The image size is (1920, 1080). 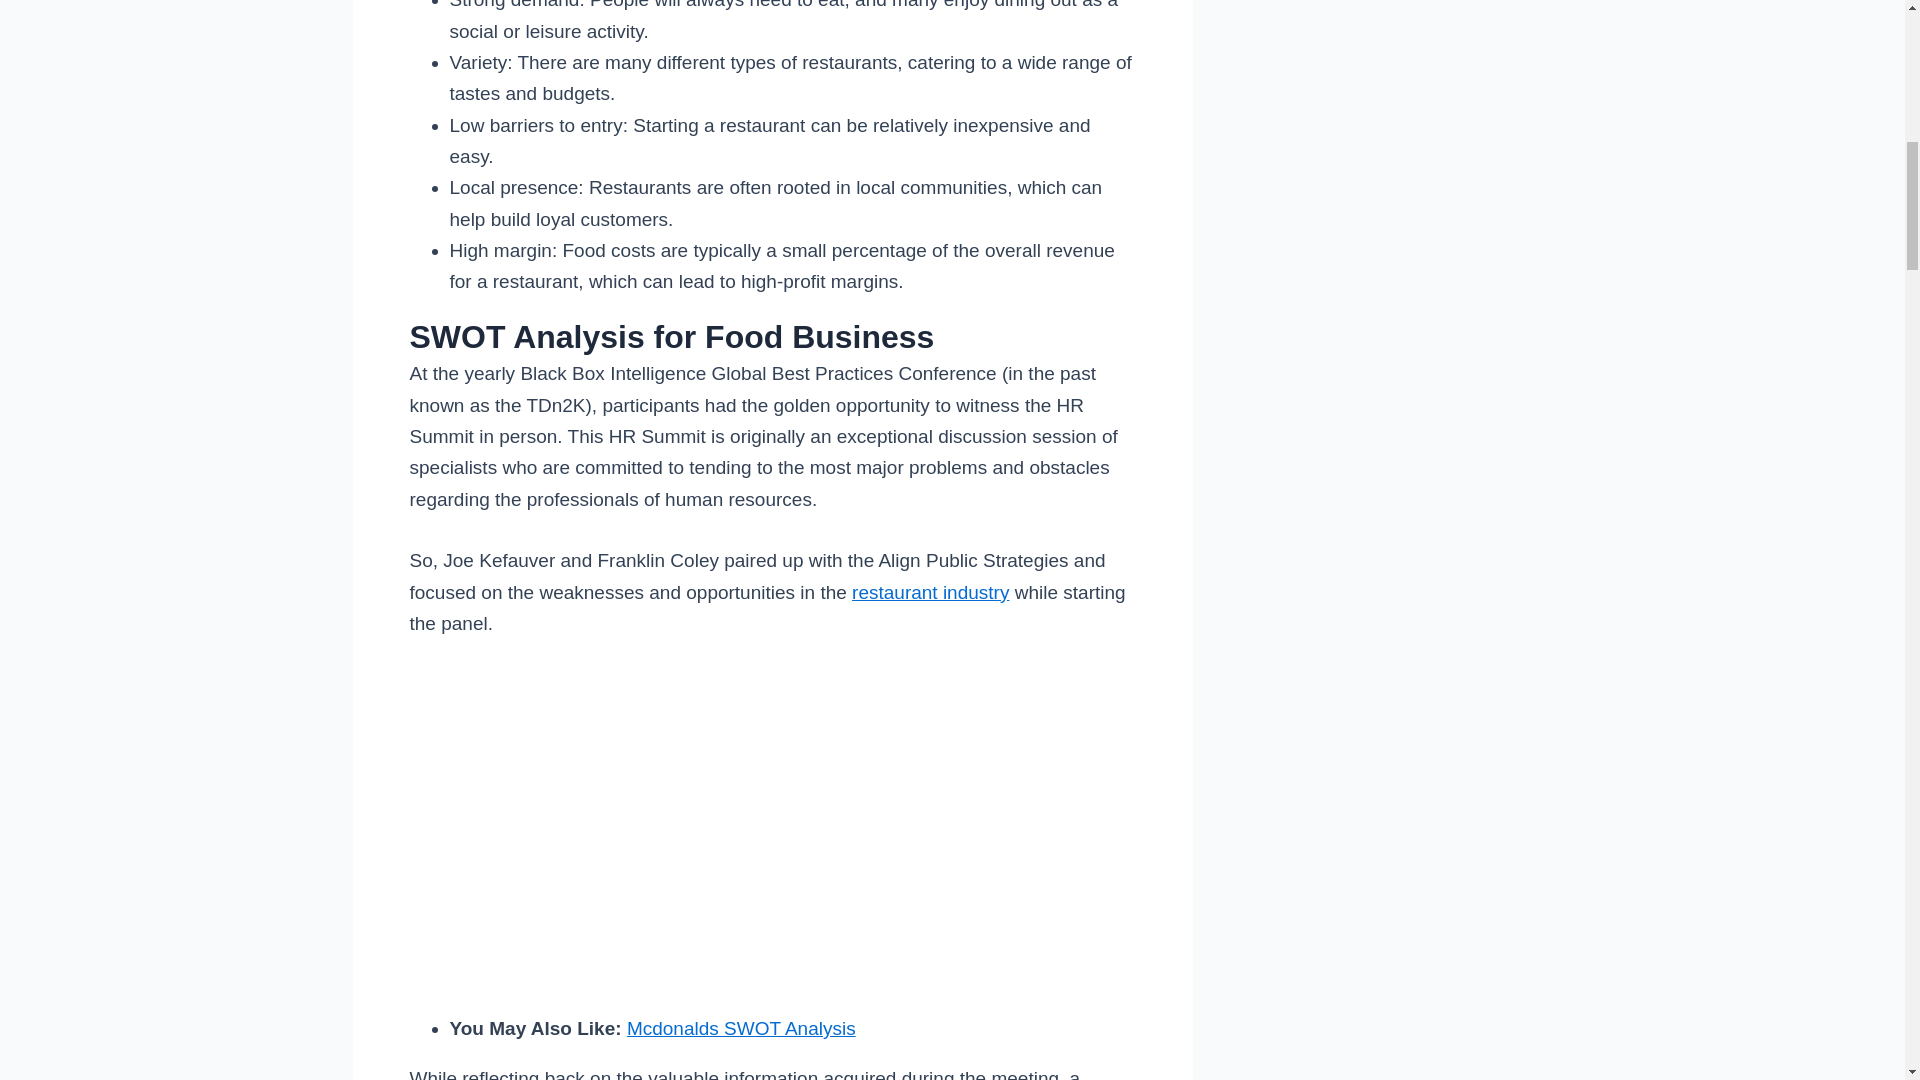 What do you see at coordinates (930, 592) in the screenshot?
I see `Industry Overview: Restaurant` at bounding box center [930, 592].